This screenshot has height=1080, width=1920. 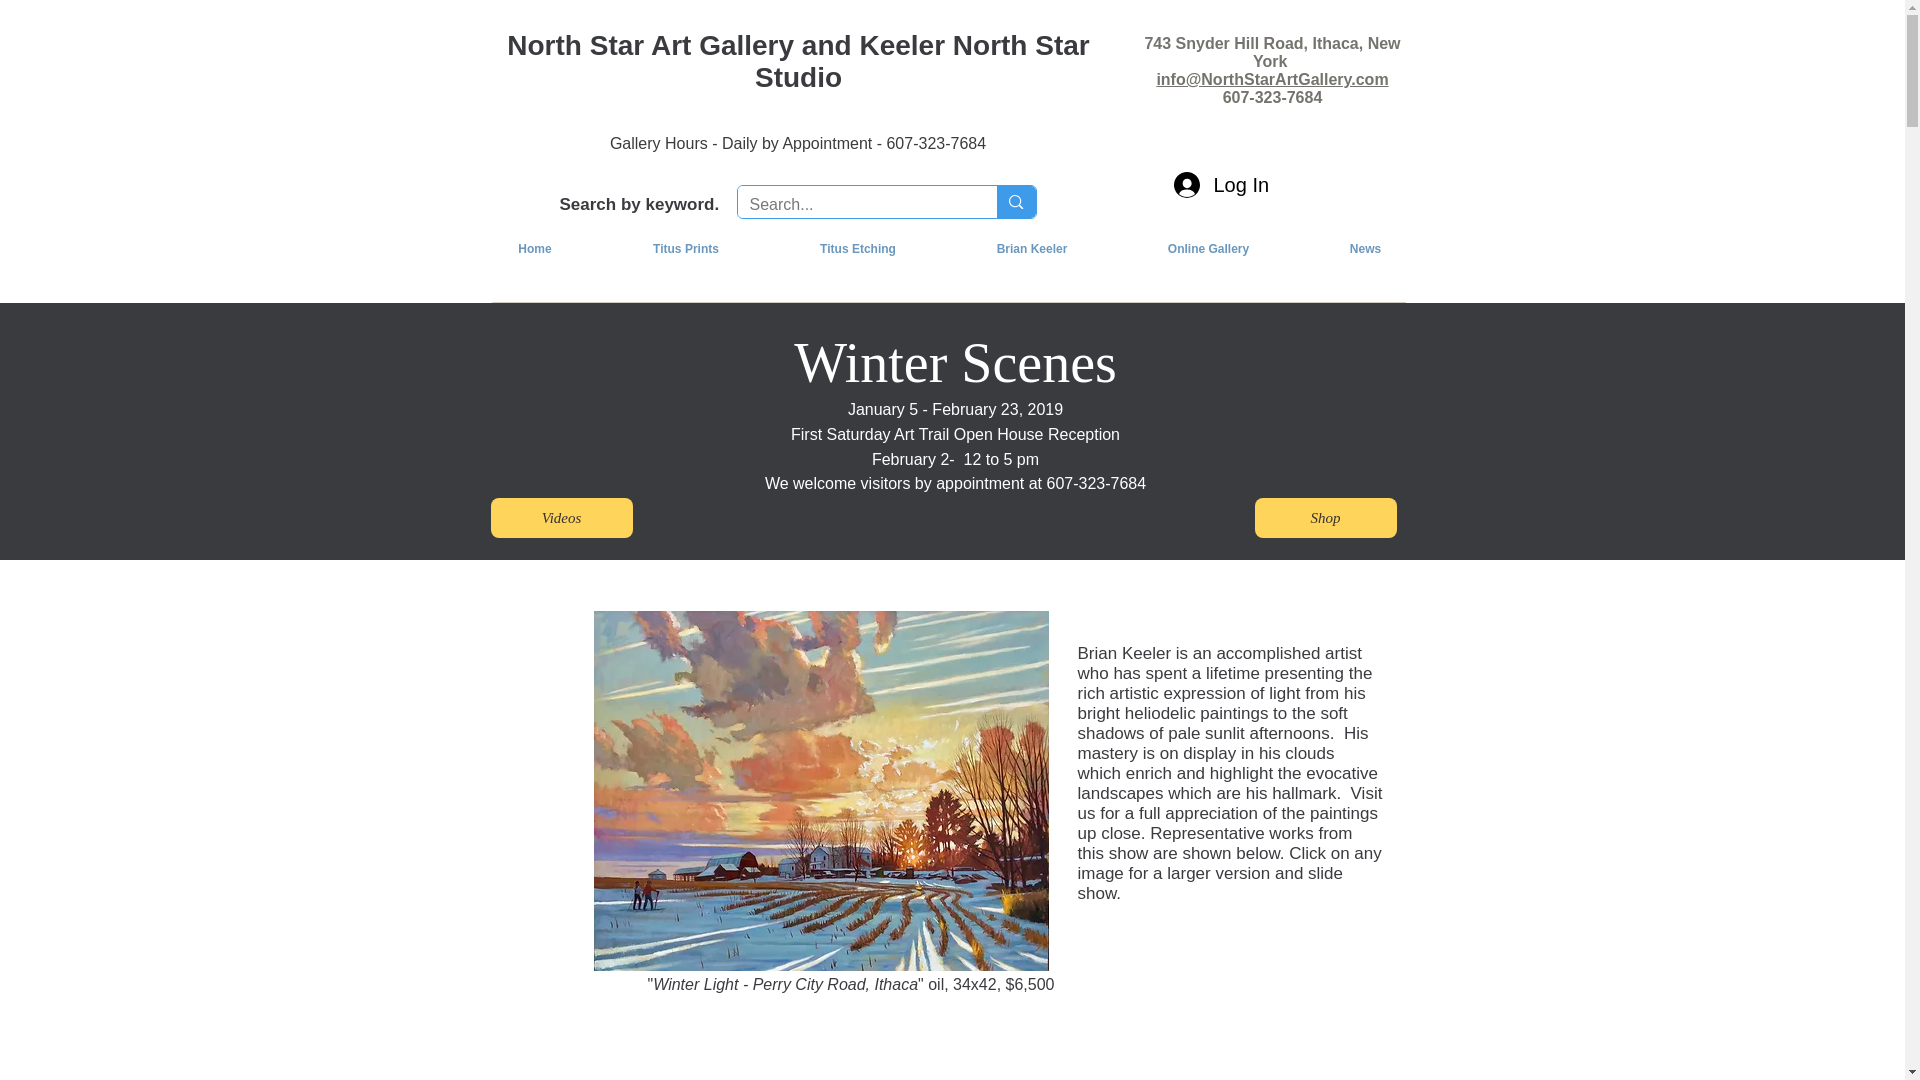 What do you see at coordinates (686, 249) in the screenshot?
I see `Titus Prints` at bounding box center [686, 249].